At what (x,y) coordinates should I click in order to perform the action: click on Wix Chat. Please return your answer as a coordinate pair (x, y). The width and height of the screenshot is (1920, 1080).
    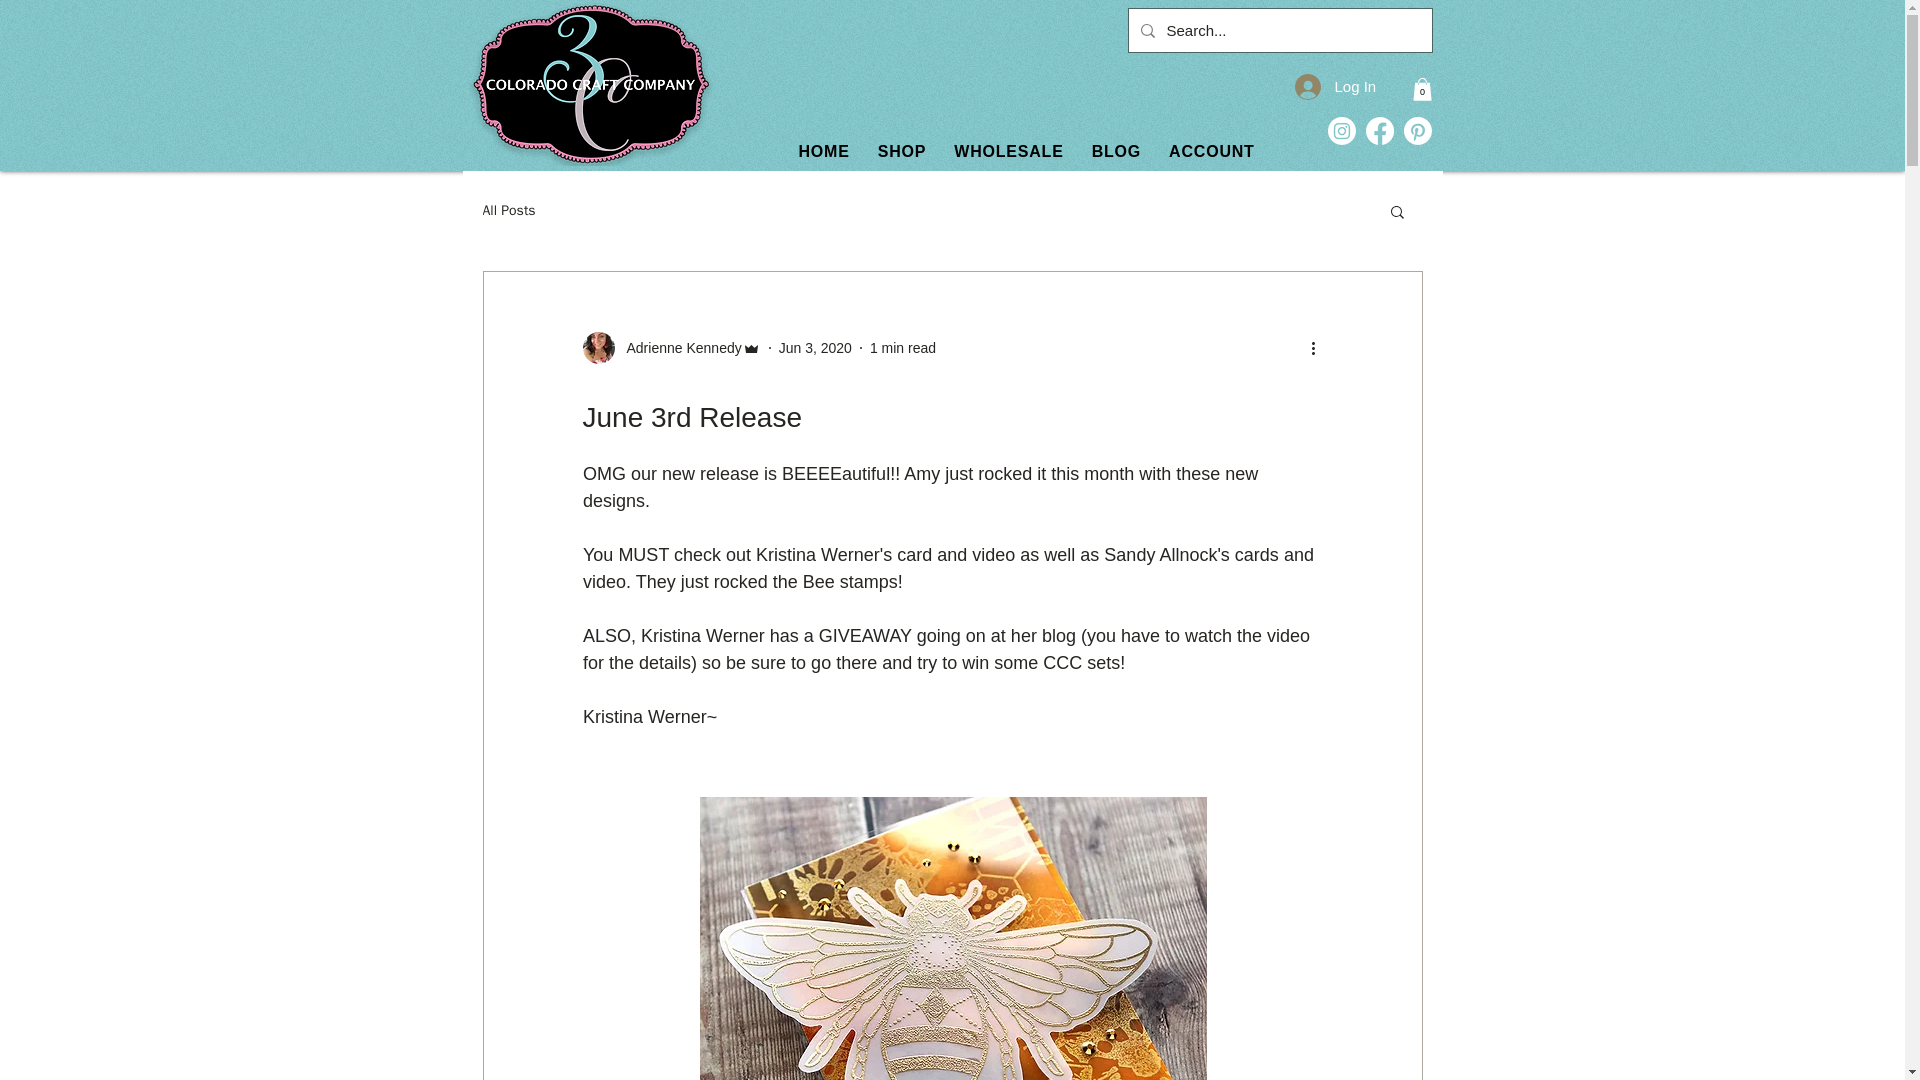
    Looking at the image, I should click on (508, 210).